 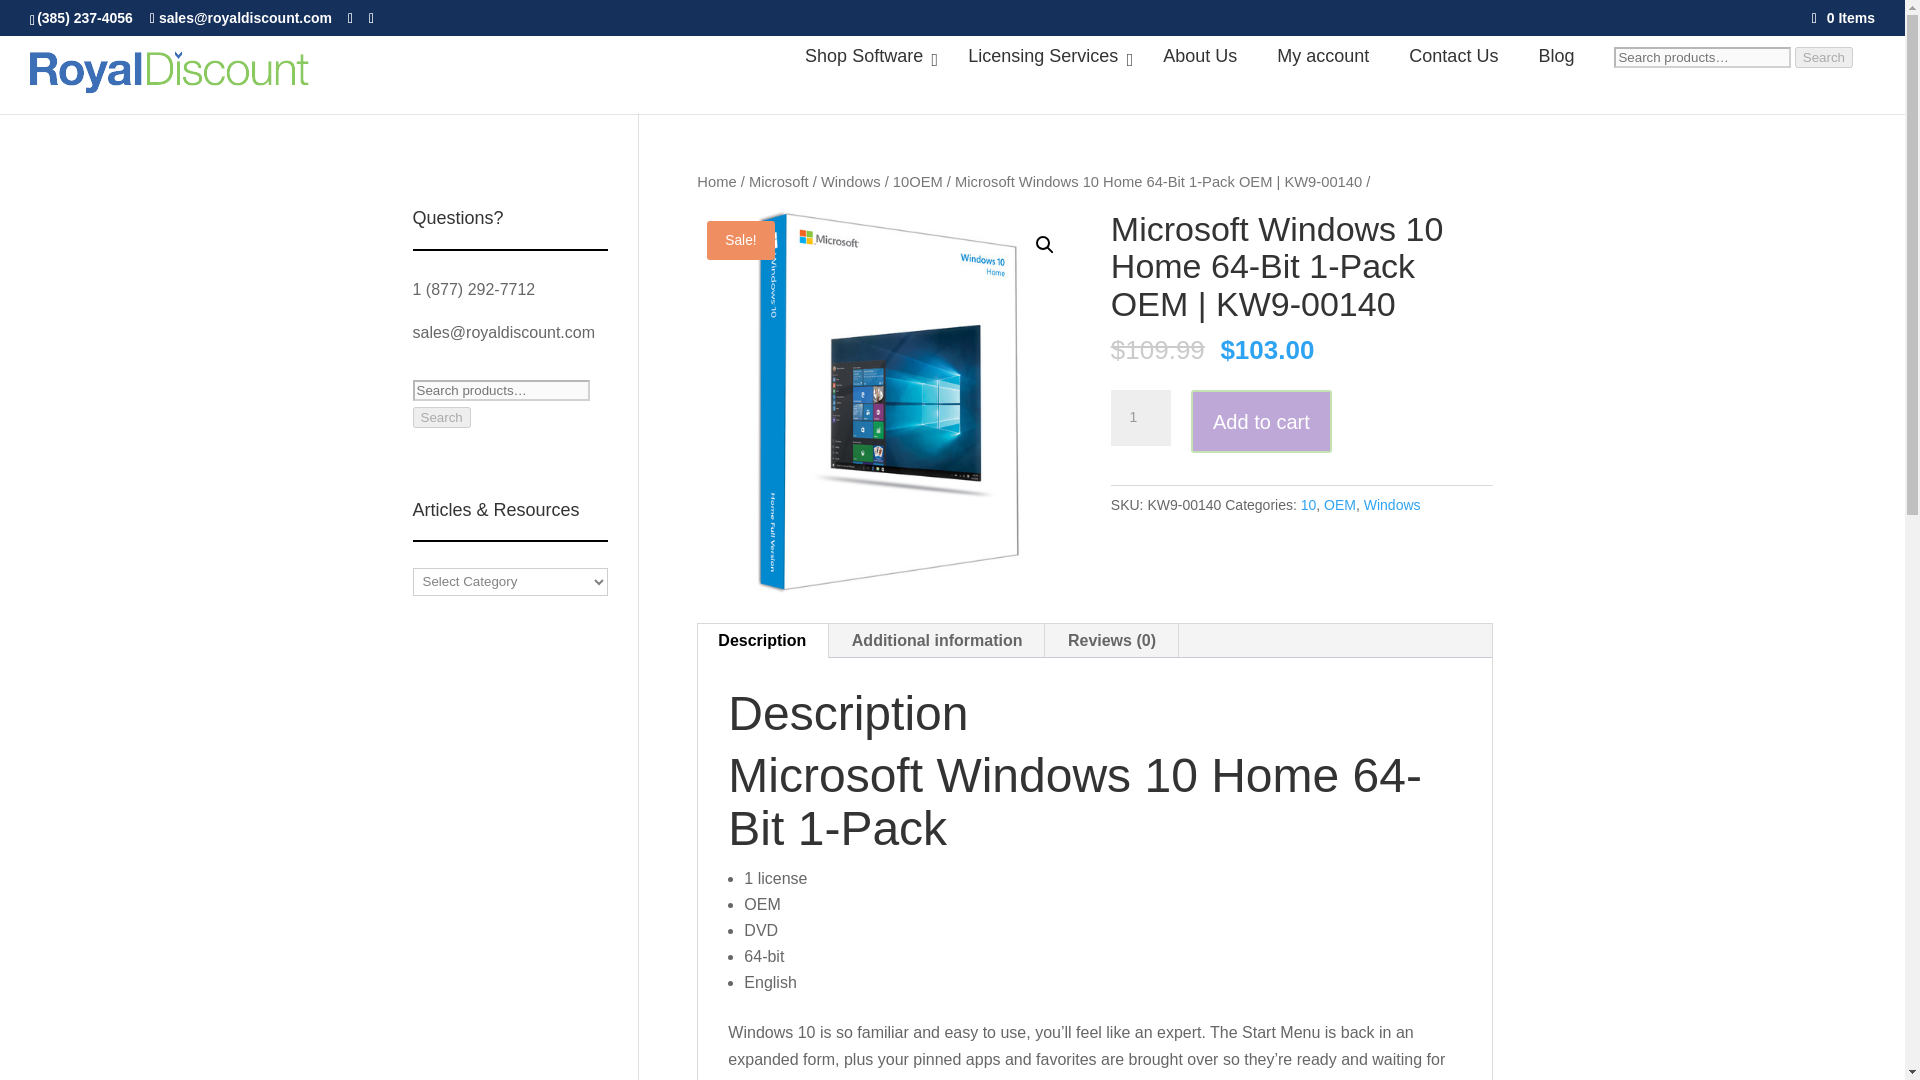 What do you see at coordinates (1844, 17) in the screenshot?
I see `0 Items` at bounding box center [1844, 17].